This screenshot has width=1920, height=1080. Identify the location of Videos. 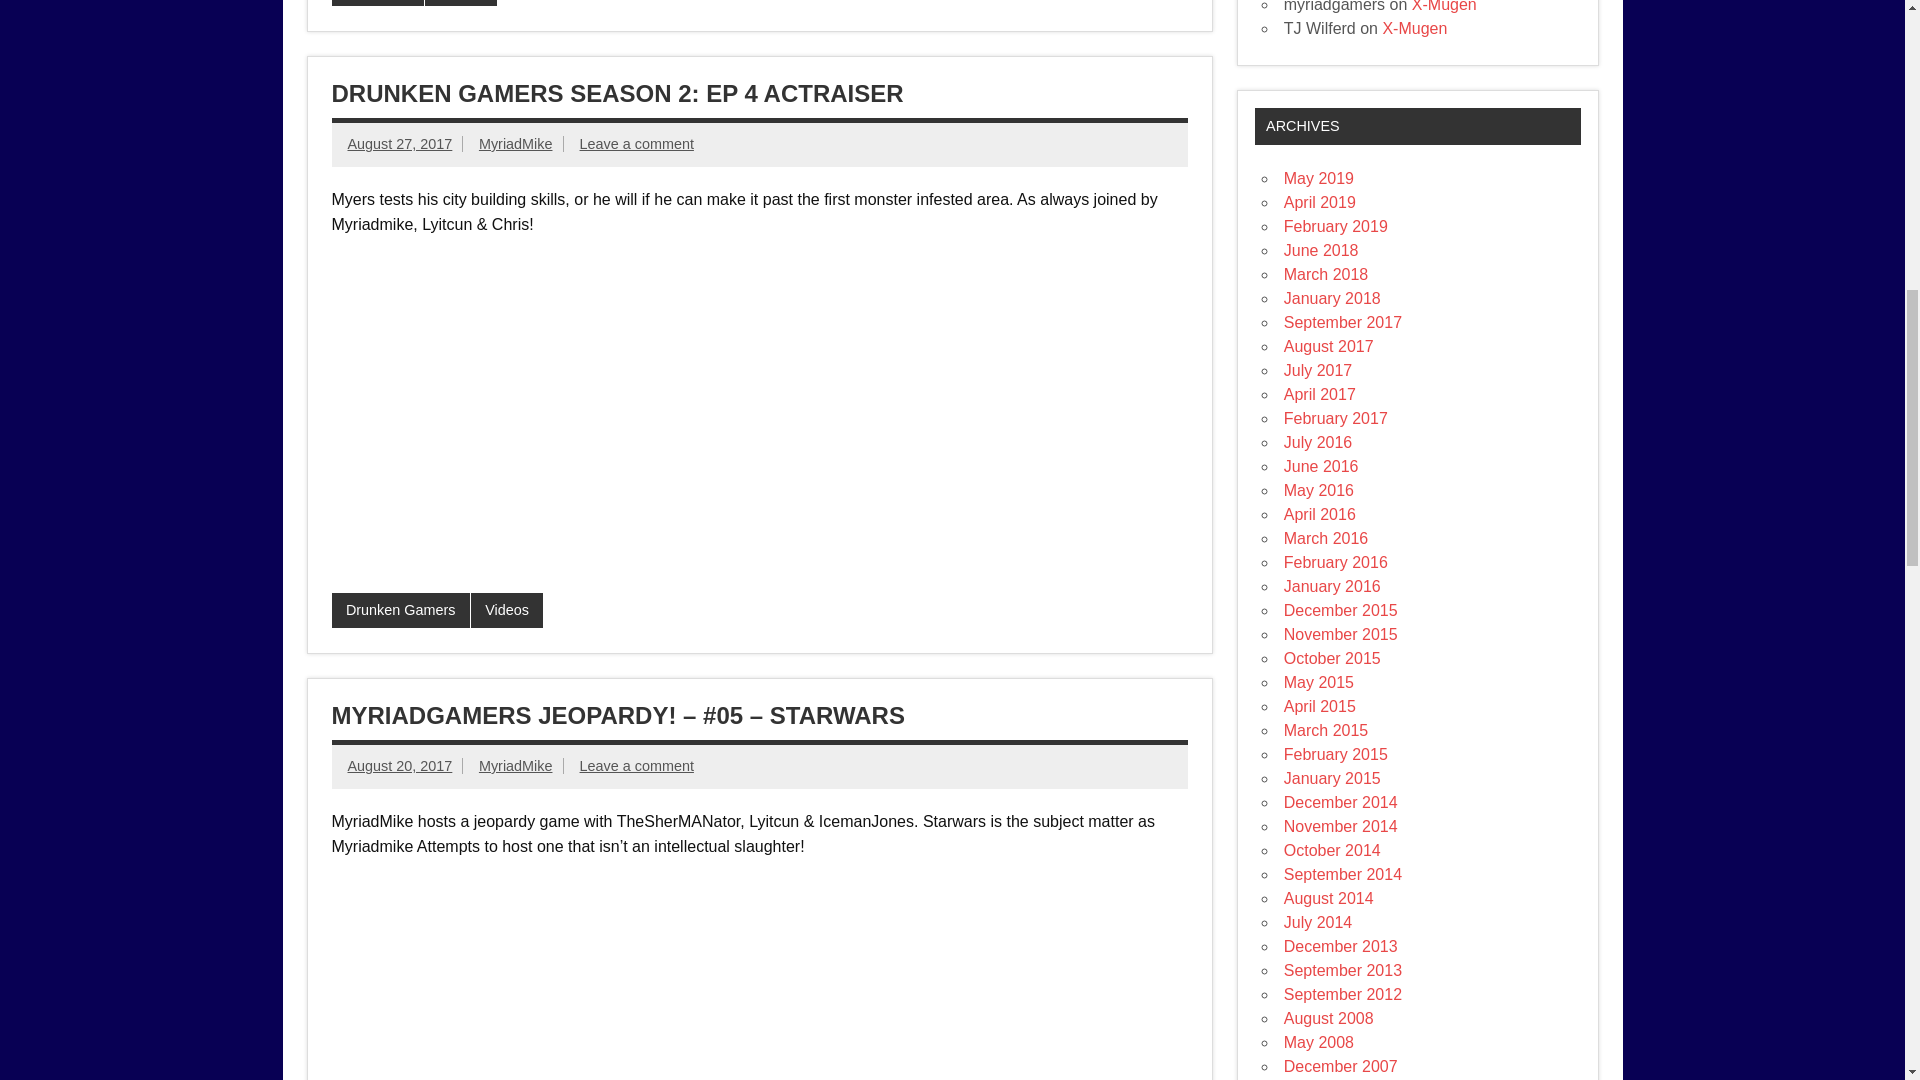
(460, 3).